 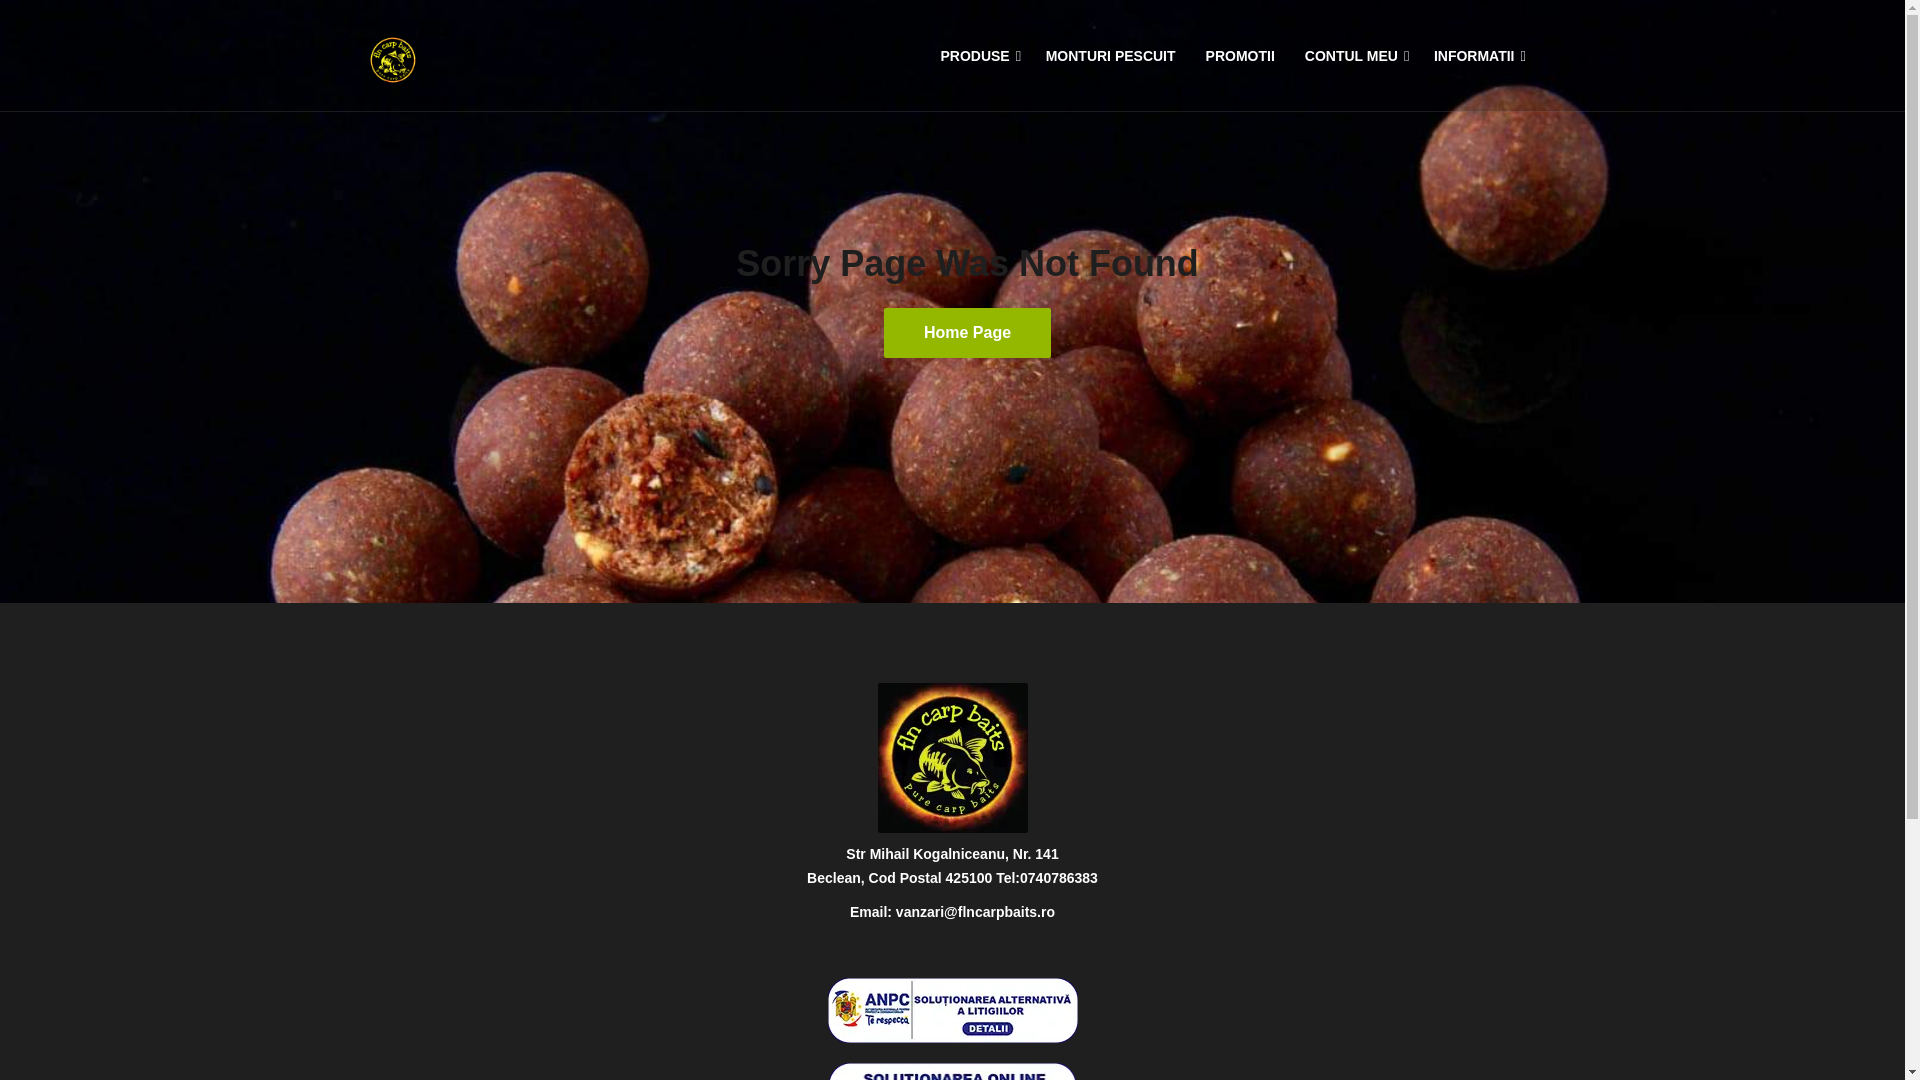 What do you see at coordinates (974, 46) in the screenshot?
I see `PRODUSE` at bounding box center [974, 46].